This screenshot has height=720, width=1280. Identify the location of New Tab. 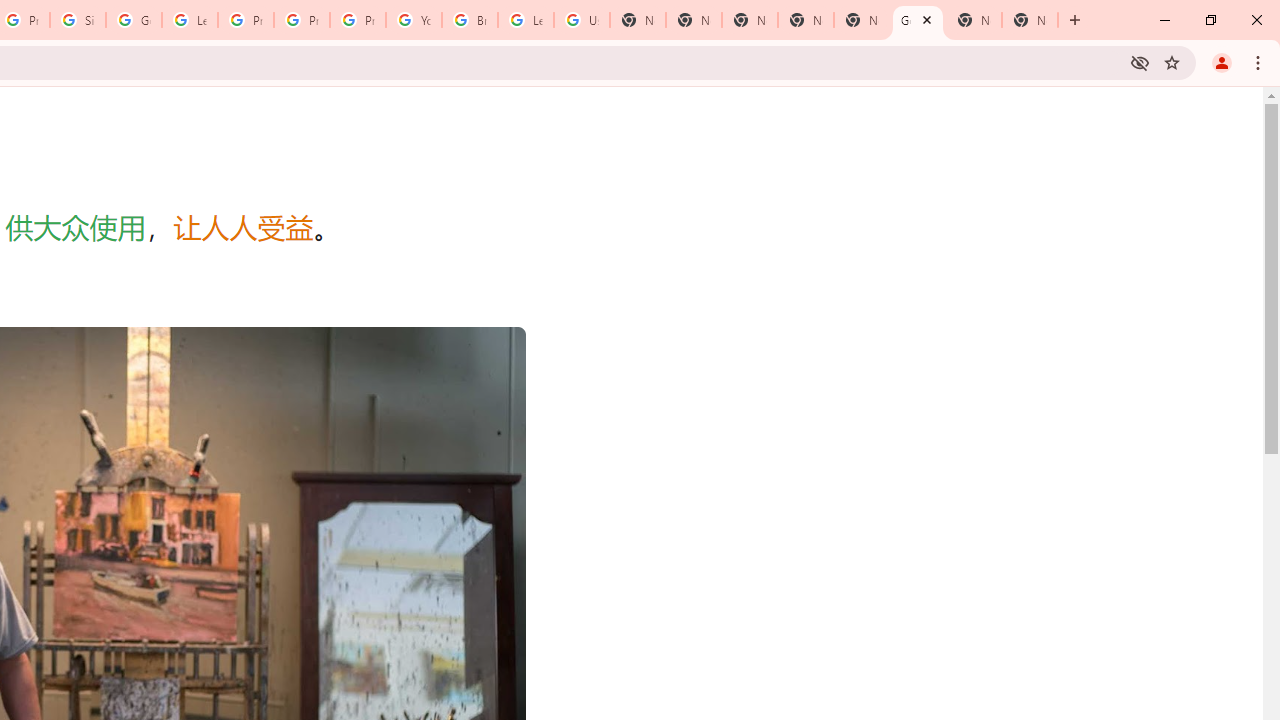
(750, 20).